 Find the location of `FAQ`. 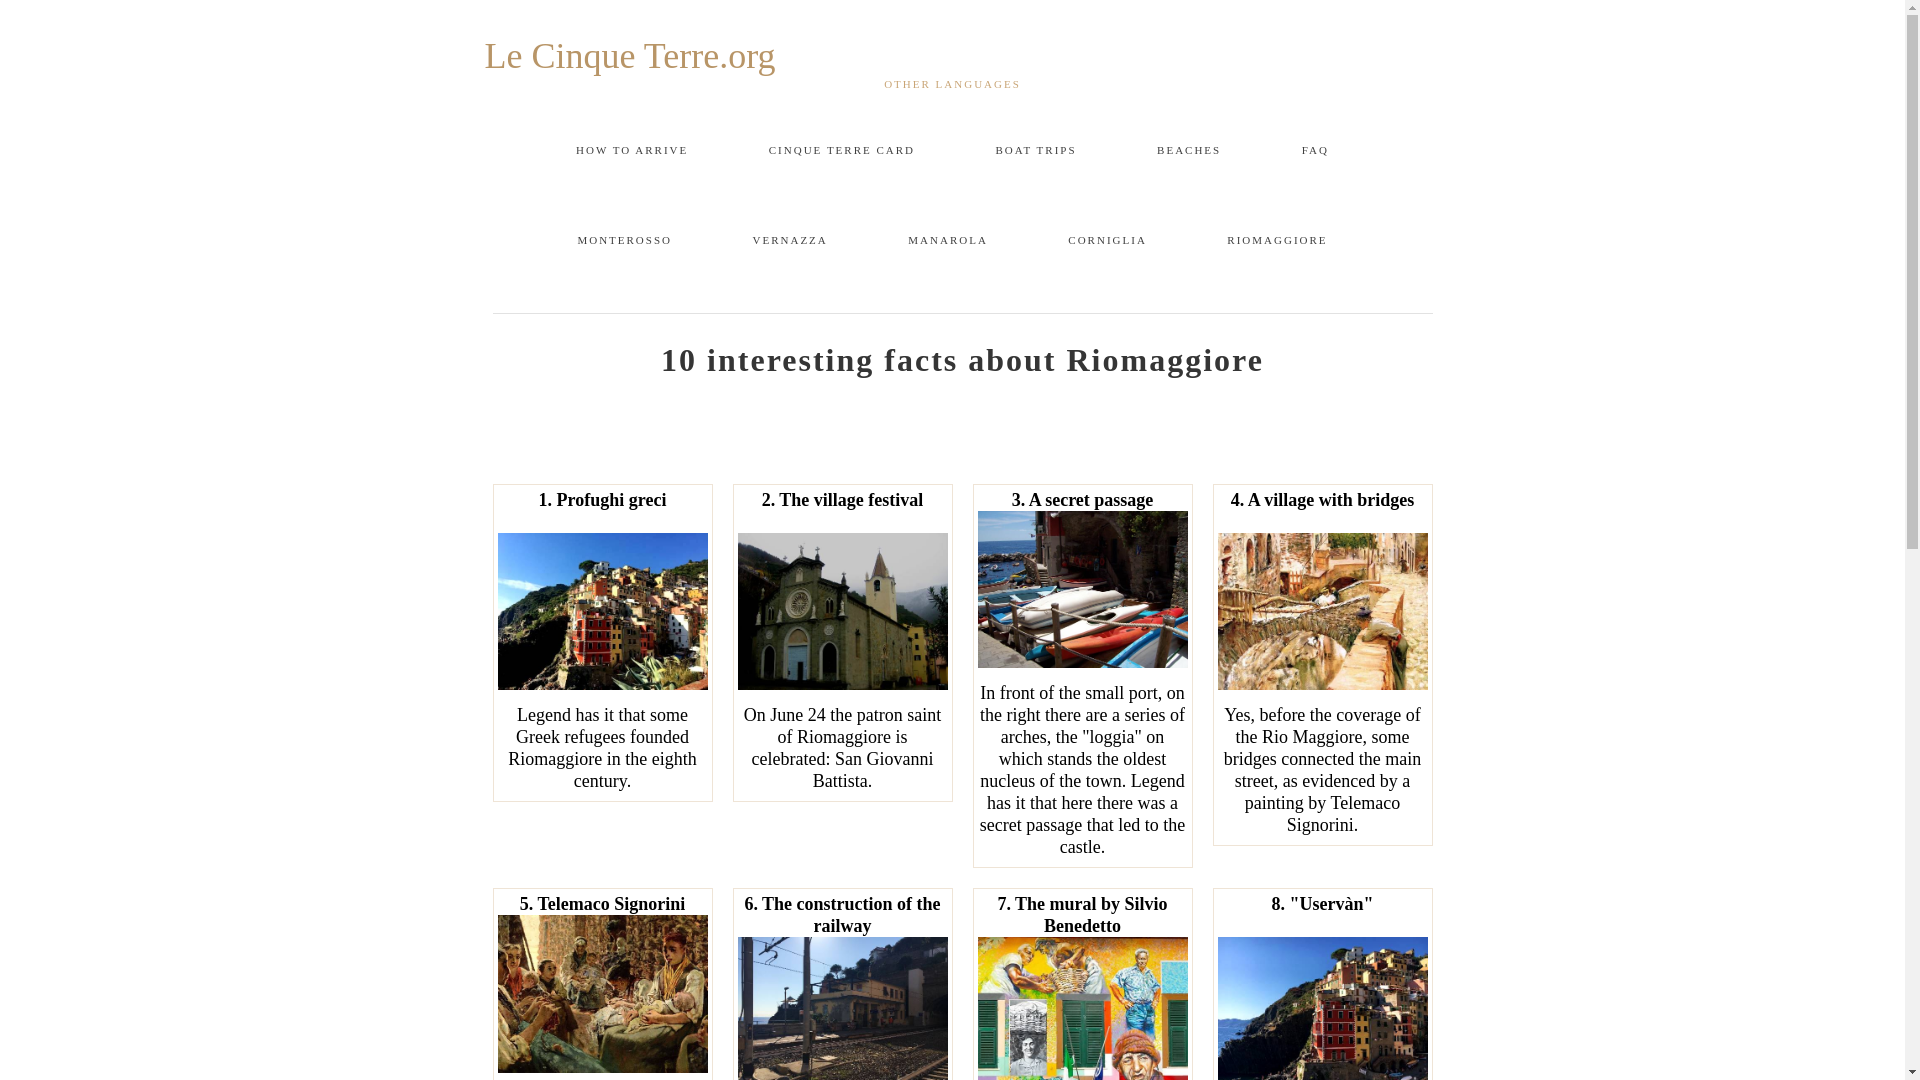

FAQ is located at coordinates (1314, 150).